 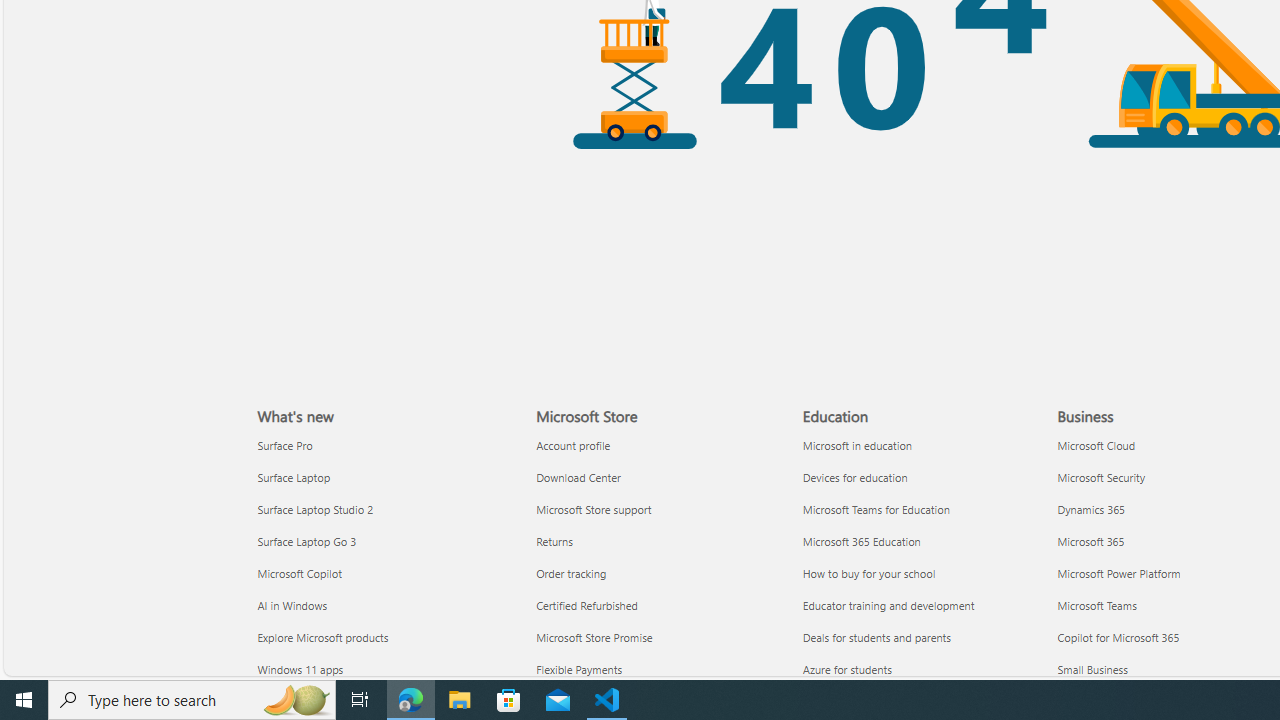 I want to click on Returns Microsoft Store, so click(x=554, y=540).